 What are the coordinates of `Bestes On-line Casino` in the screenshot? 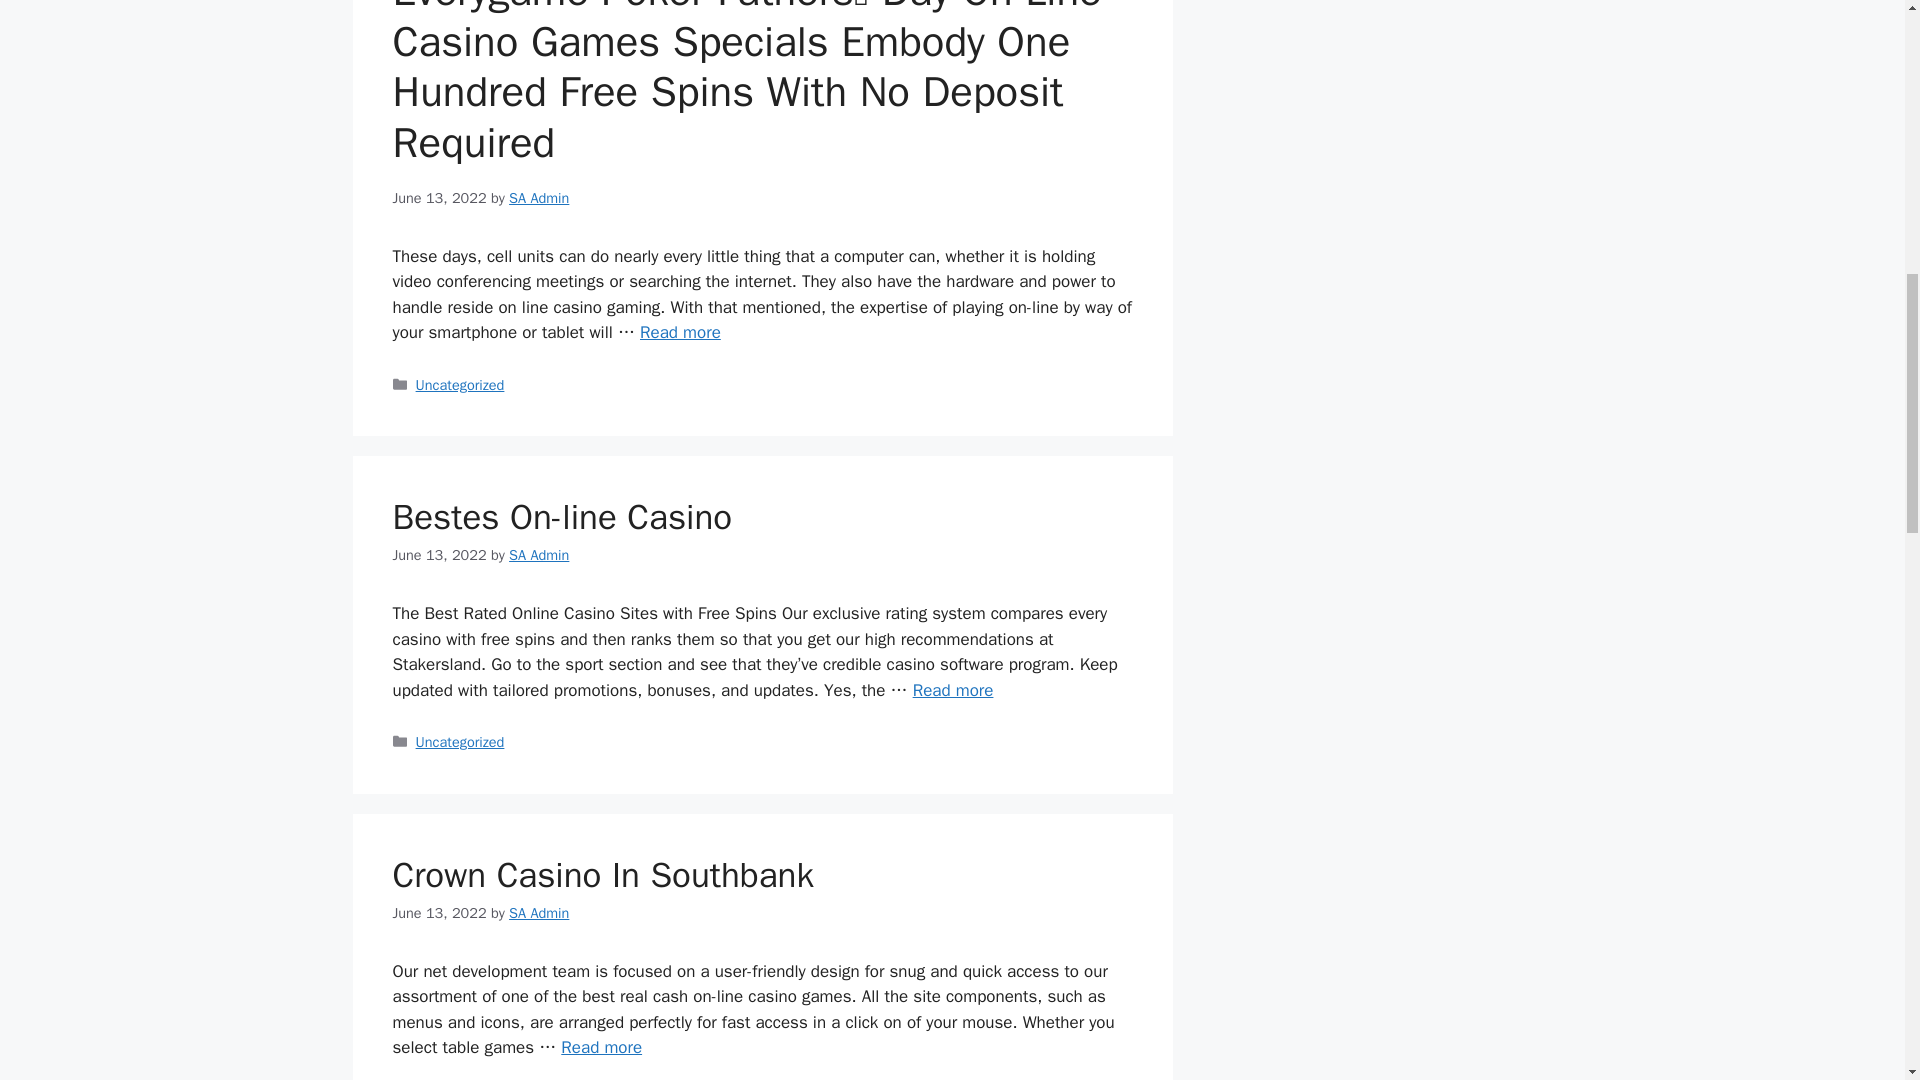 It's located at (561, 516).